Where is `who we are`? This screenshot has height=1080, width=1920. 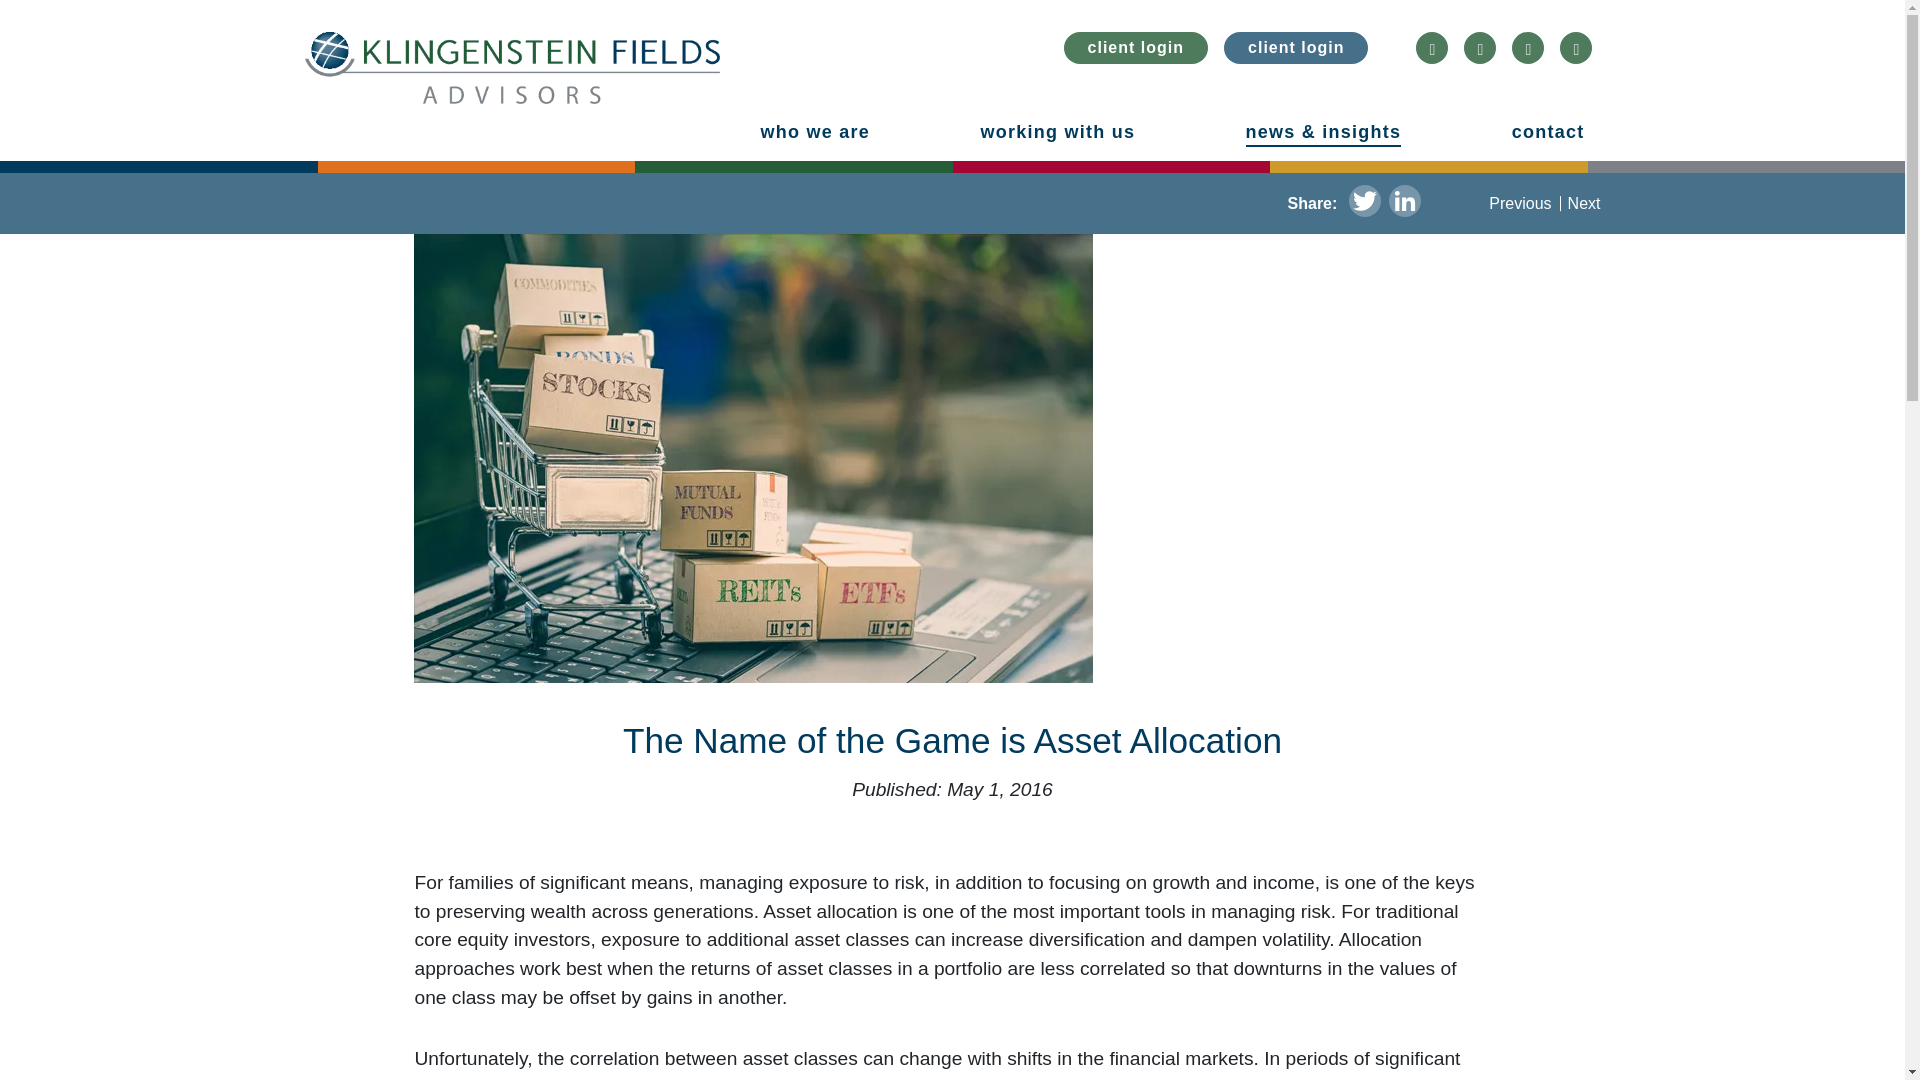
who we are is located at coordinates (814, 132).